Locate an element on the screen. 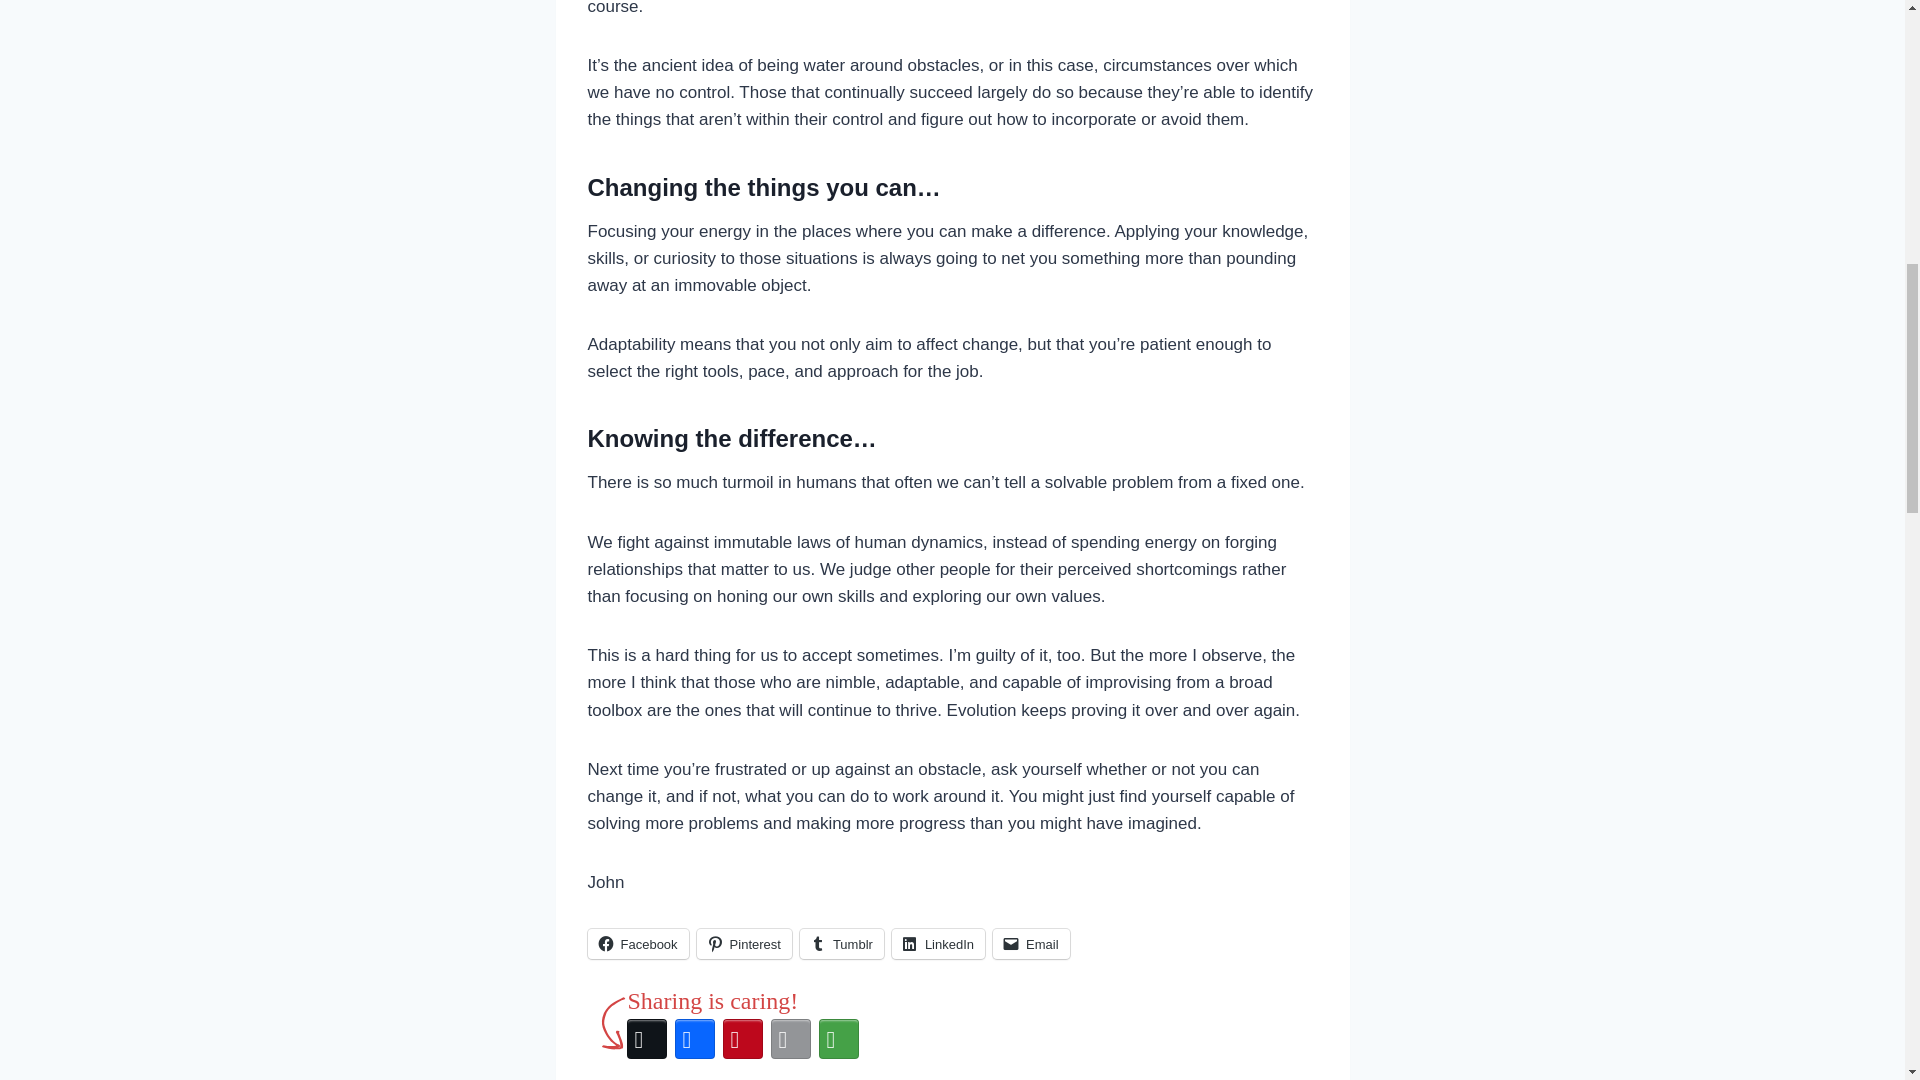 The width and height of the screenshot is (1920, 1080). Email is located at coordinates (1030, 944).